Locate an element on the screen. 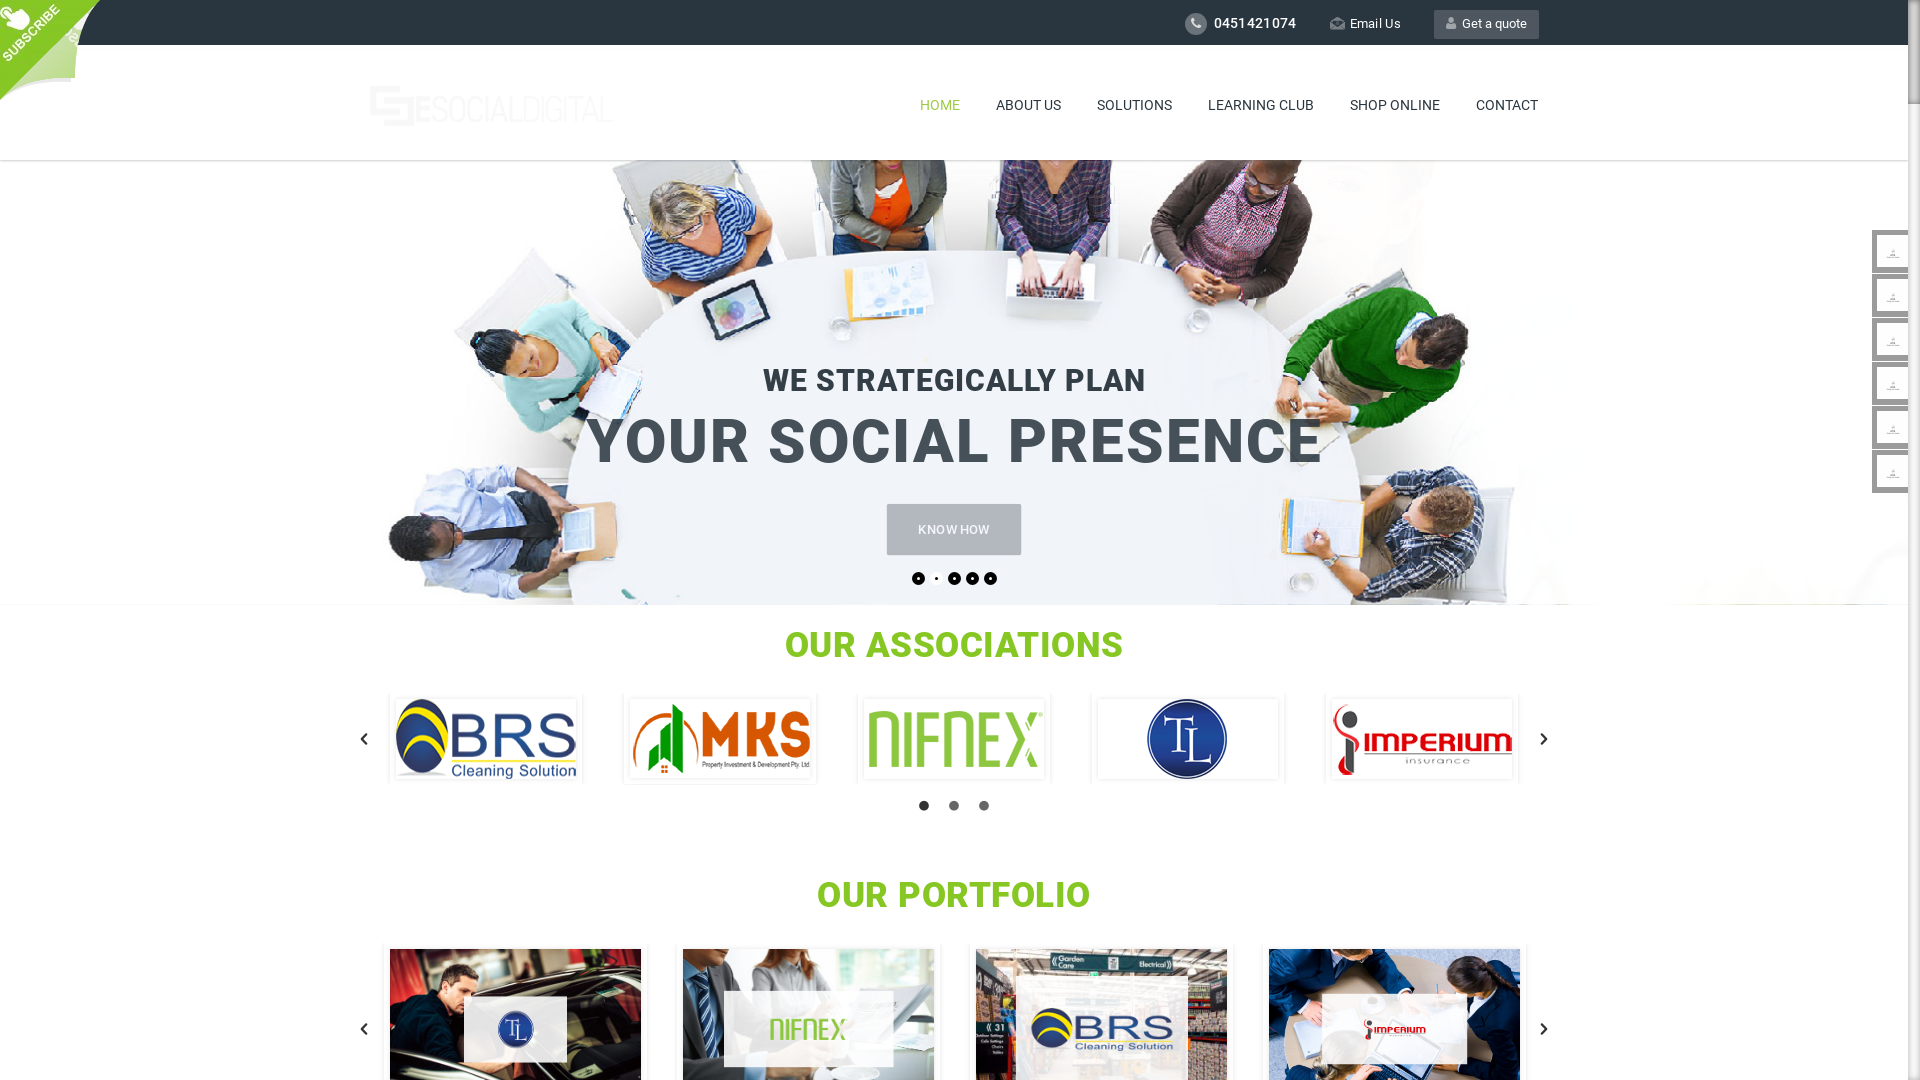 This screenshot has width=1920, height=1080.   Get a quote is located at coordinates (1486, 24).